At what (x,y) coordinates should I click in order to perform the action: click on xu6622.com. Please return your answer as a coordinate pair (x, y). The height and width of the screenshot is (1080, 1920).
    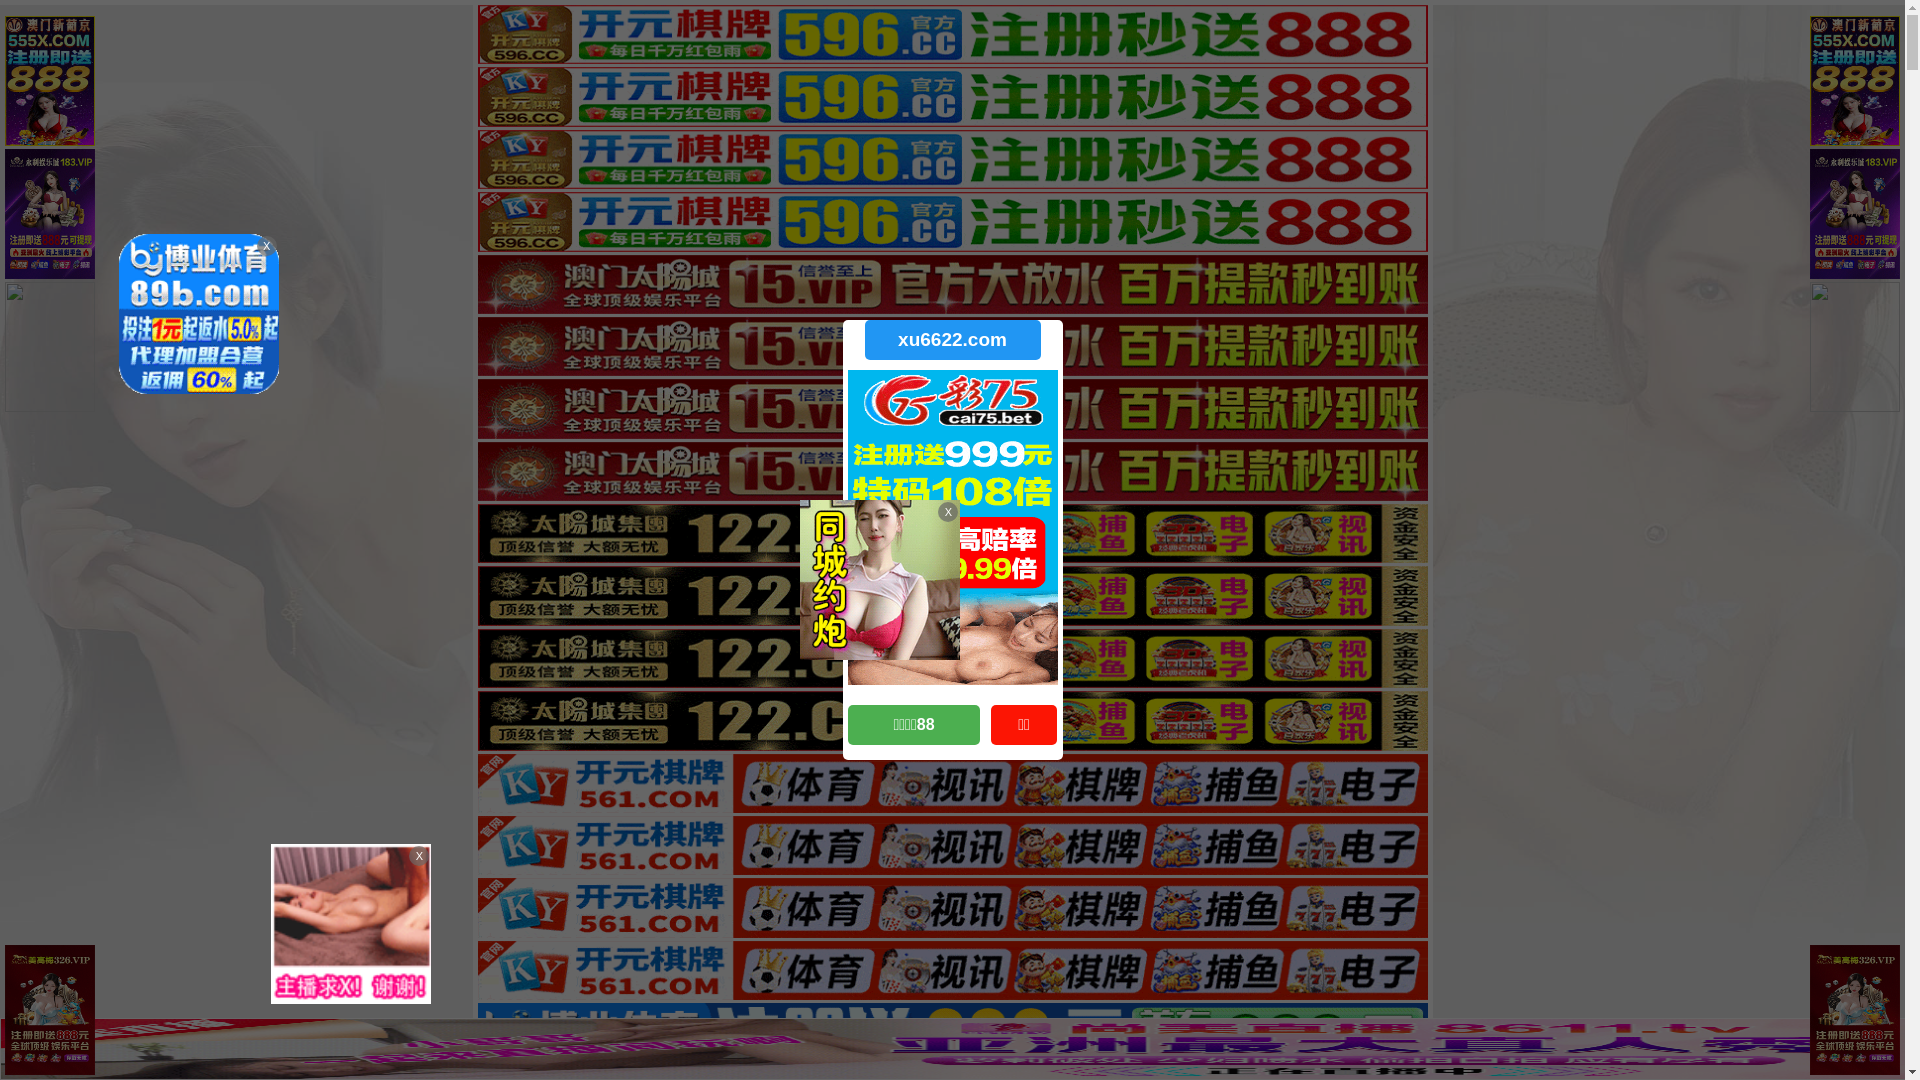
    Looking at the image, I should click on (952, 340).